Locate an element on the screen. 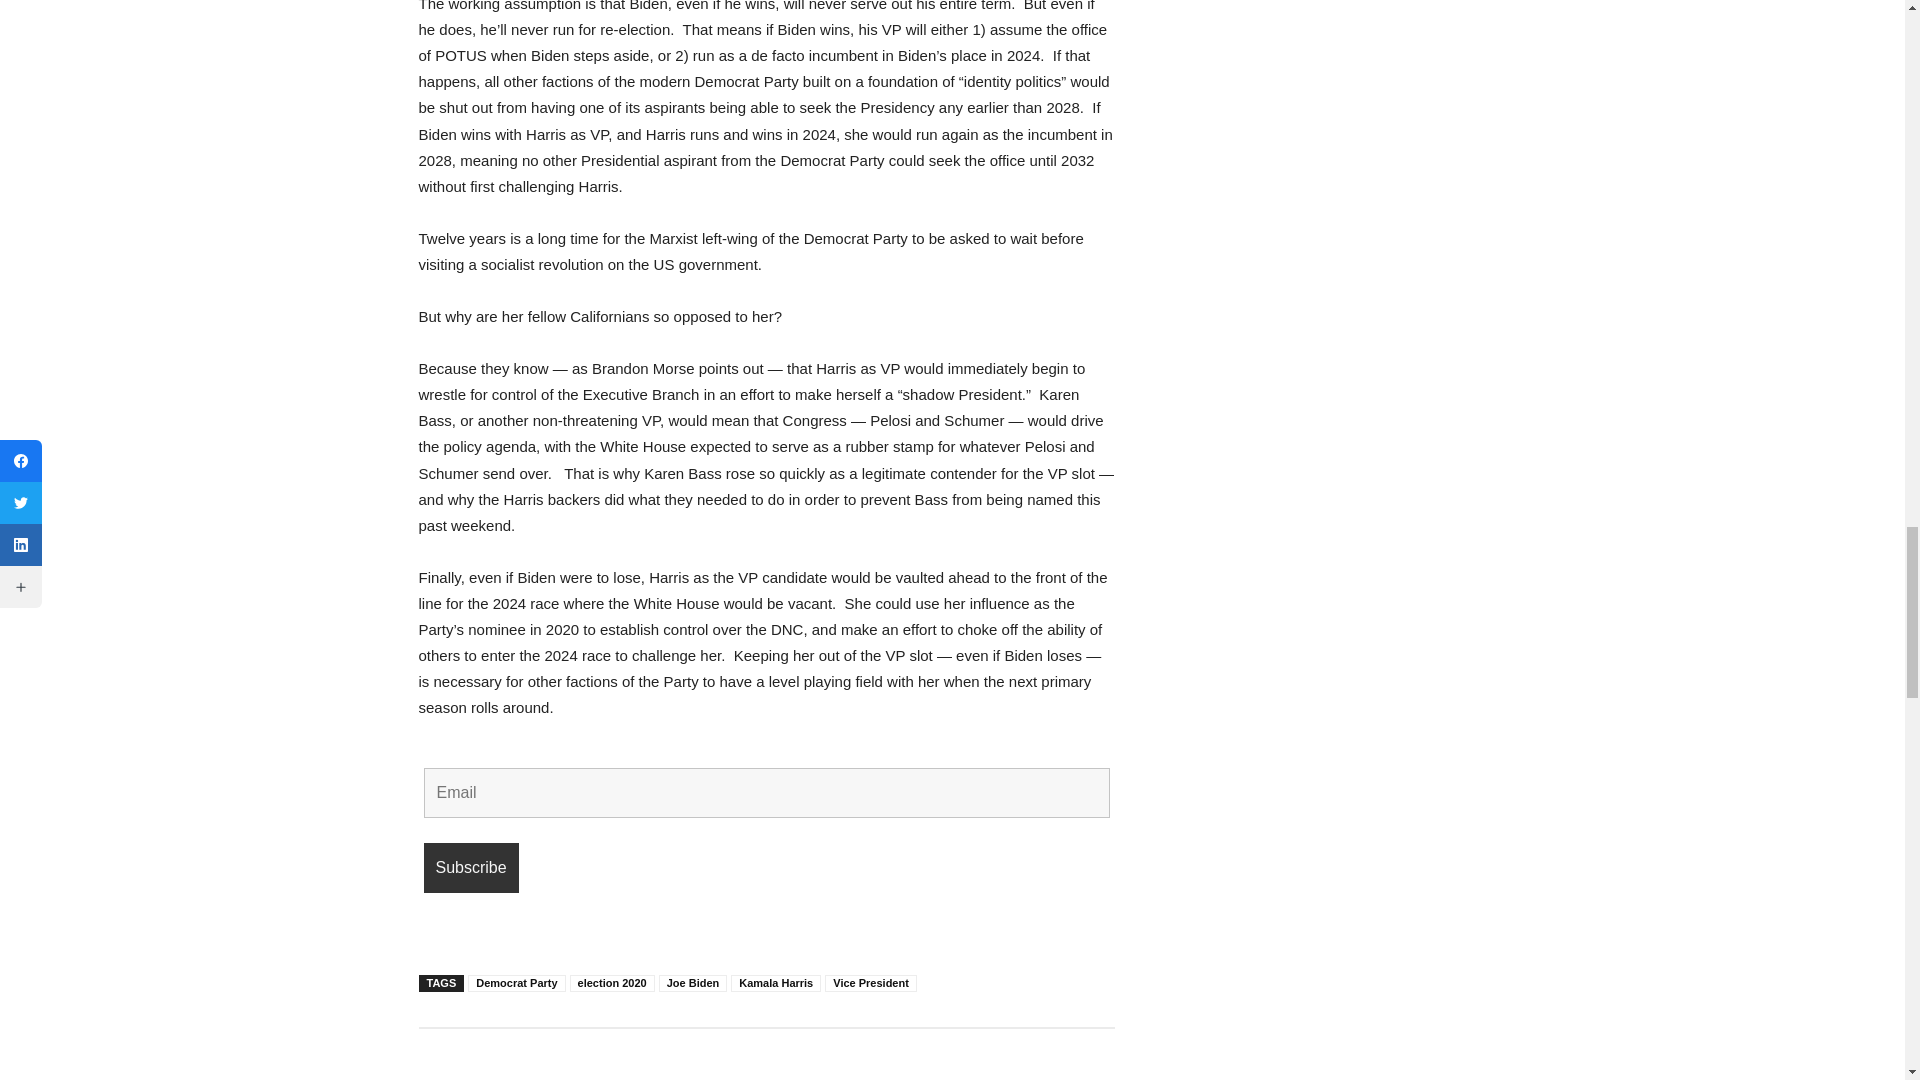 Image resolution: width=1920 pixels, height=1080 pixels. Subscribe is located at coordinates (471, 868).